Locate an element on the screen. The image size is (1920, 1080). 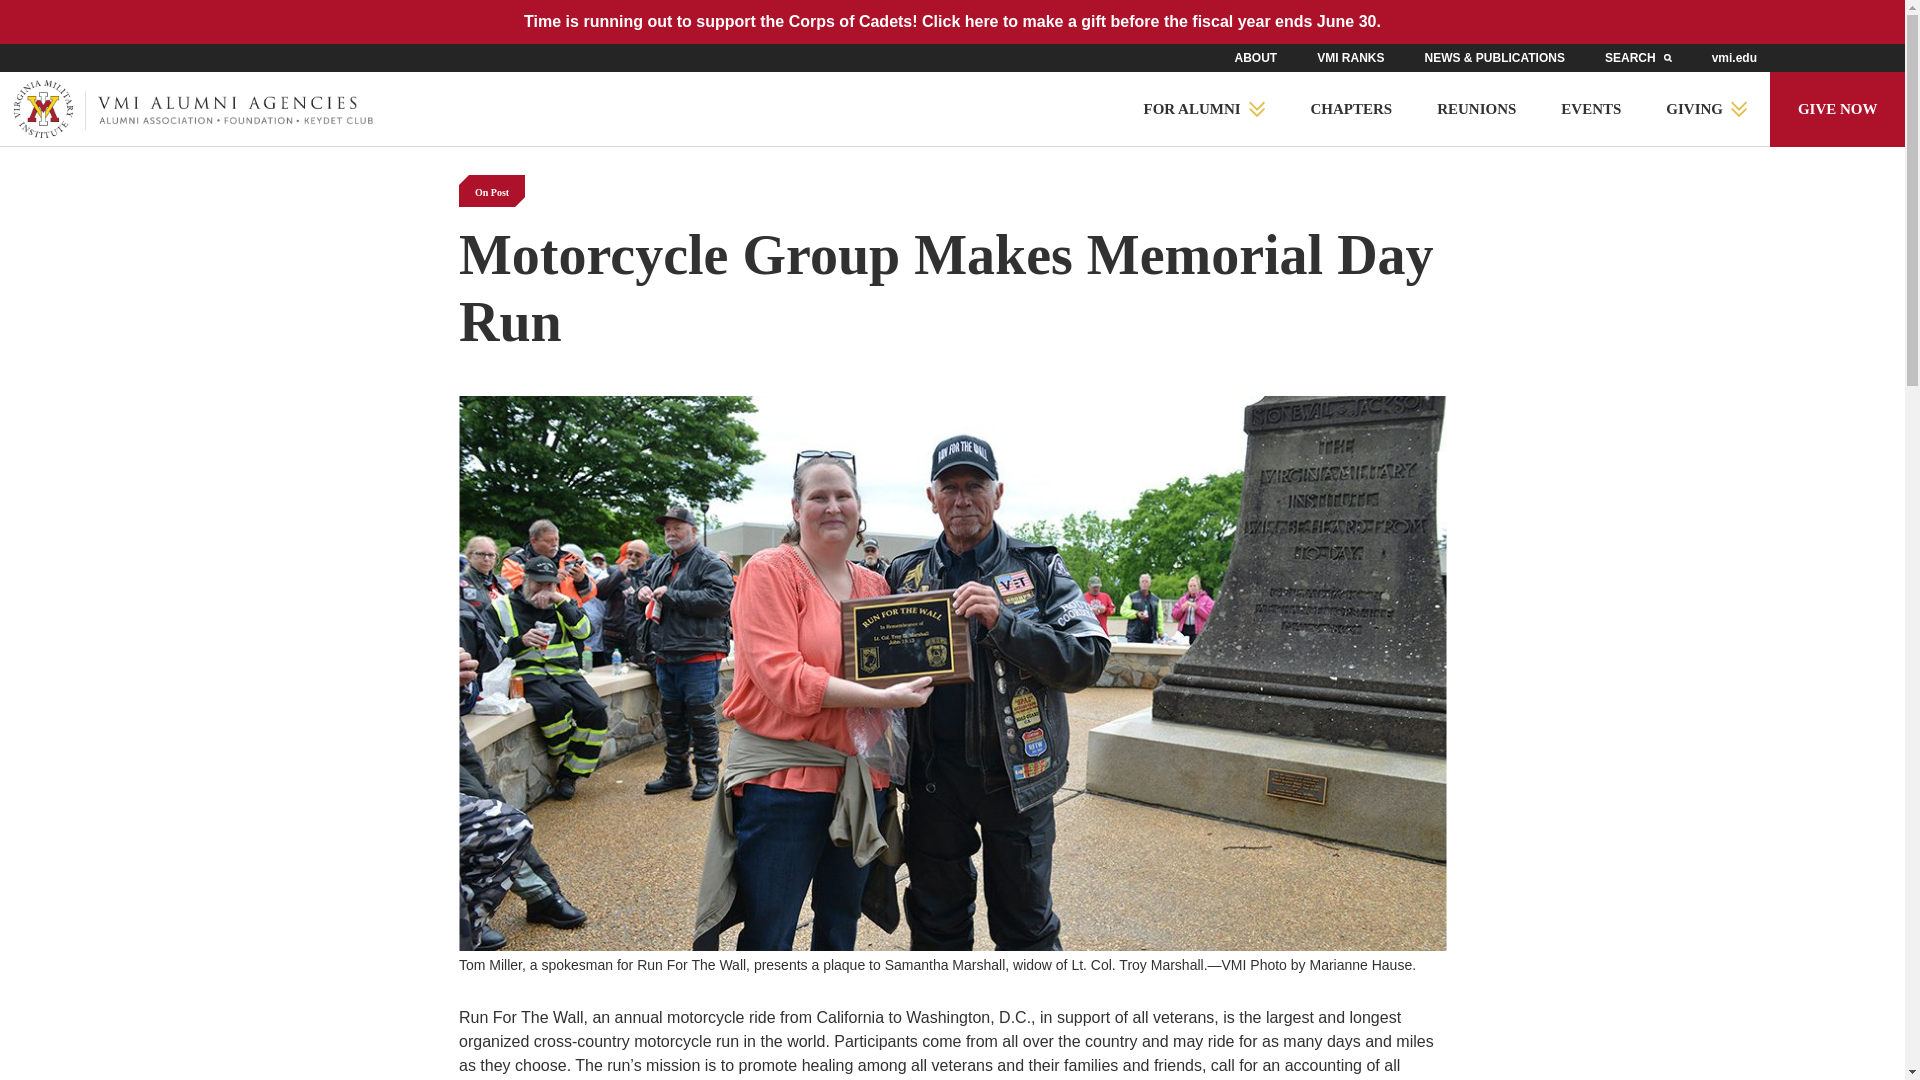
chevron is located at coordinates (1739, 109).